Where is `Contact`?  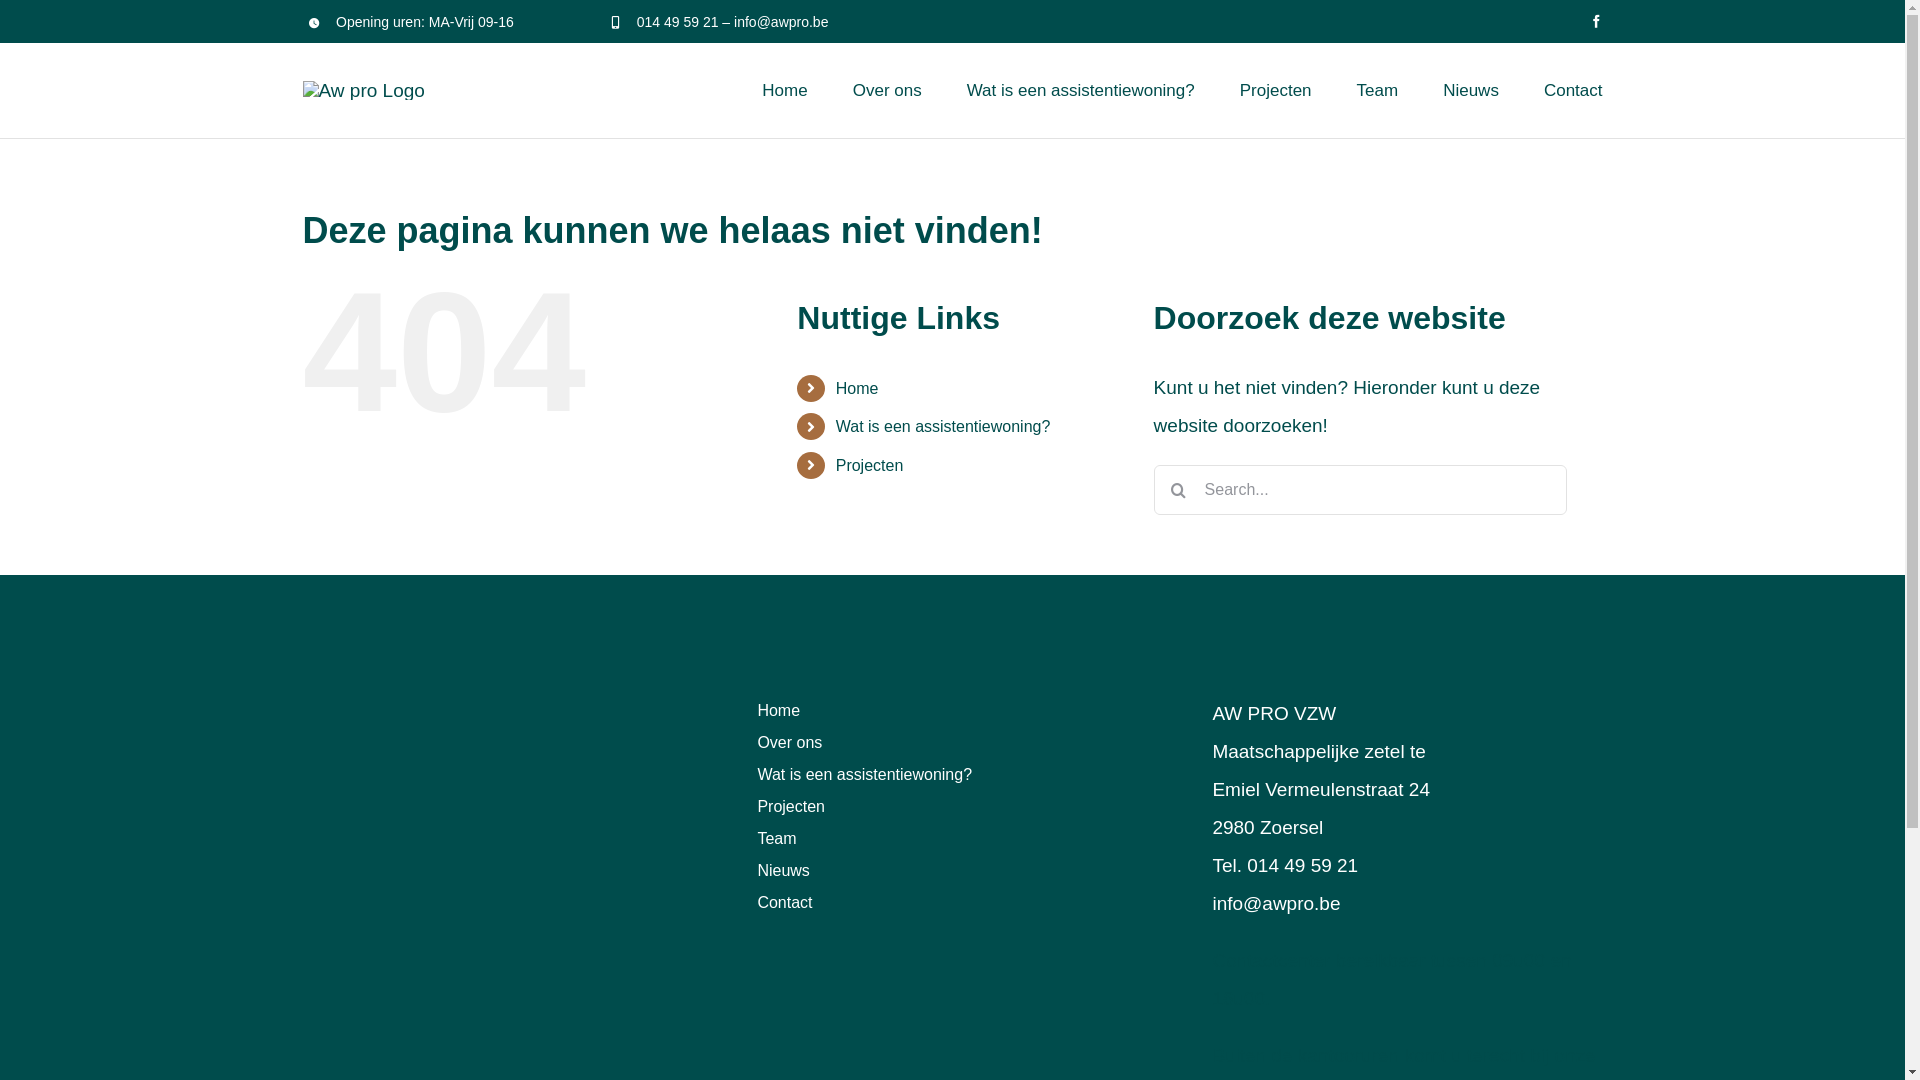
Contact is located at coordinates (1574, 90).